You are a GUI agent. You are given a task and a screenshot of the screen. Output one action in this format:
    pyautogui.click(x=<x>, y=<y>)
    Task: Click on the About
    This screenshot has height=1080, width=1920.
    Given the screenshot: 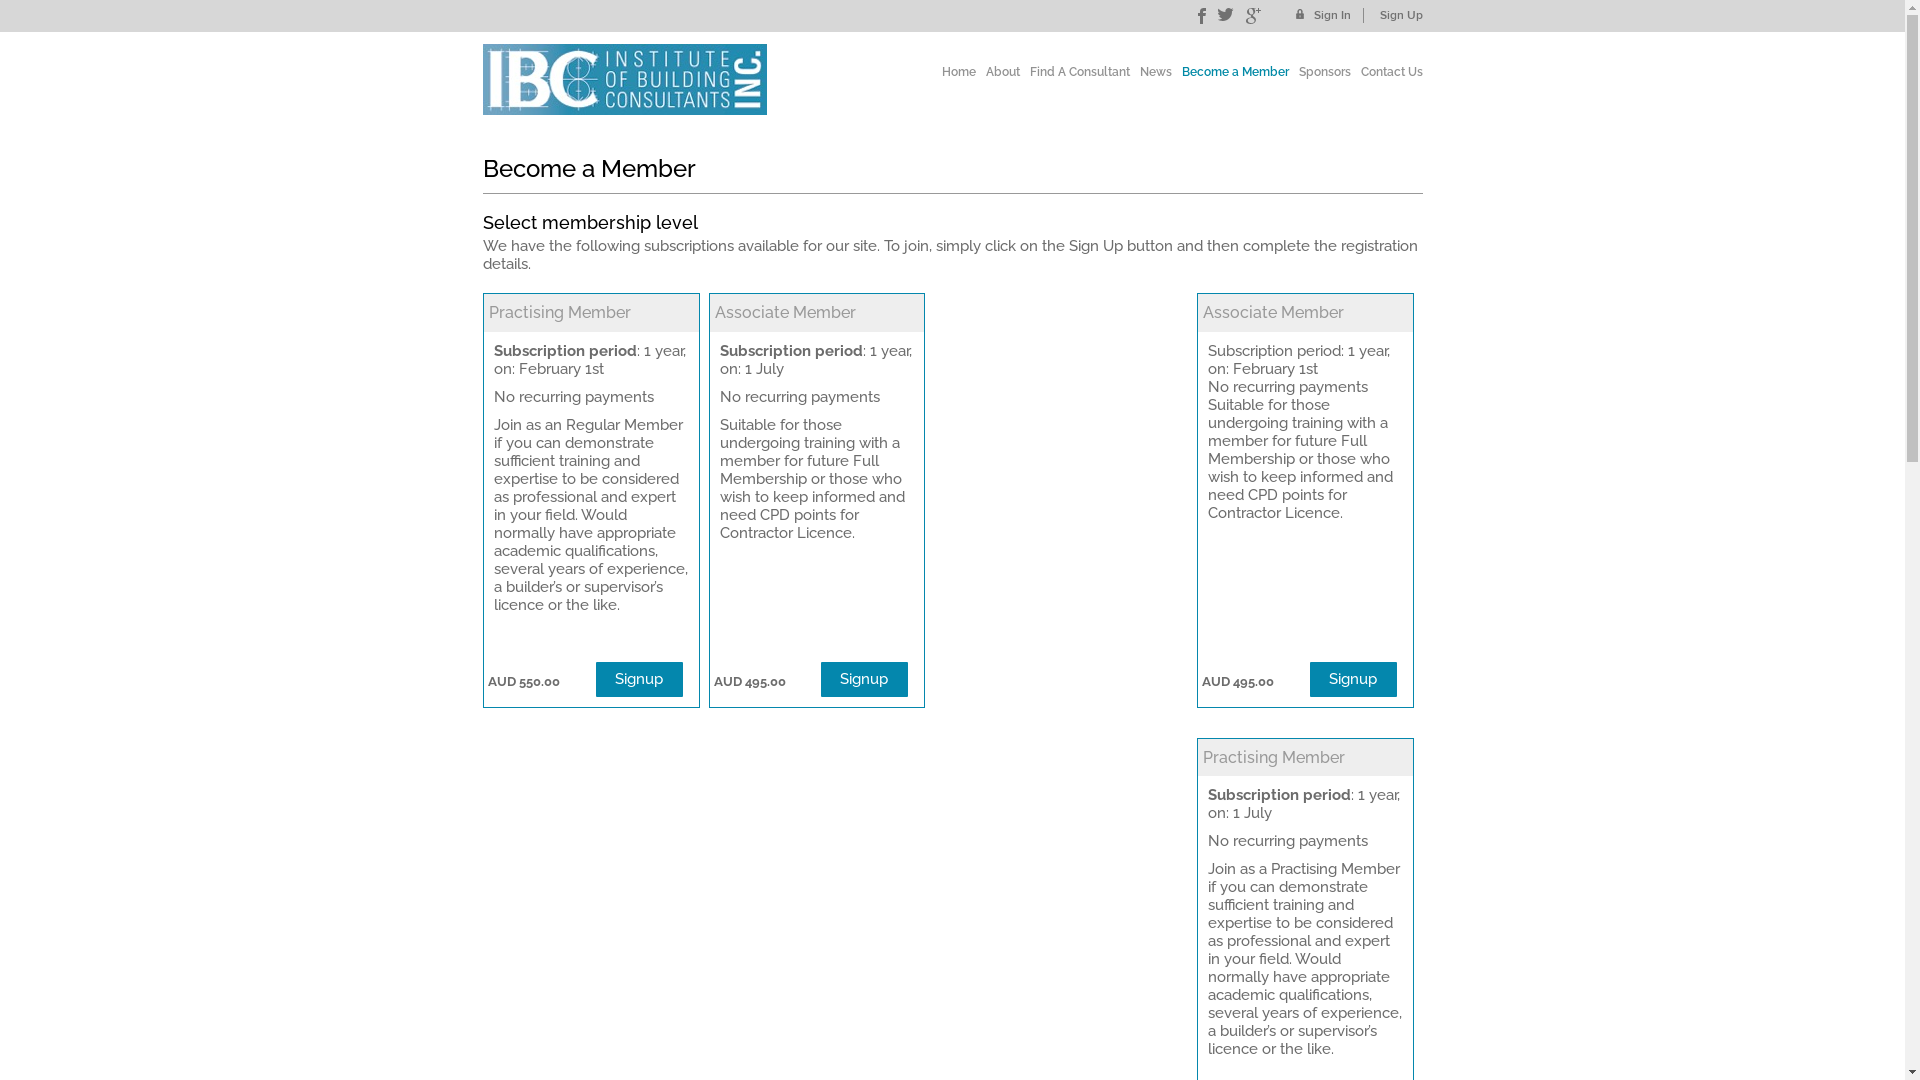 What is the action you would take?
    pyautogui.click(x=998, y=72)
    